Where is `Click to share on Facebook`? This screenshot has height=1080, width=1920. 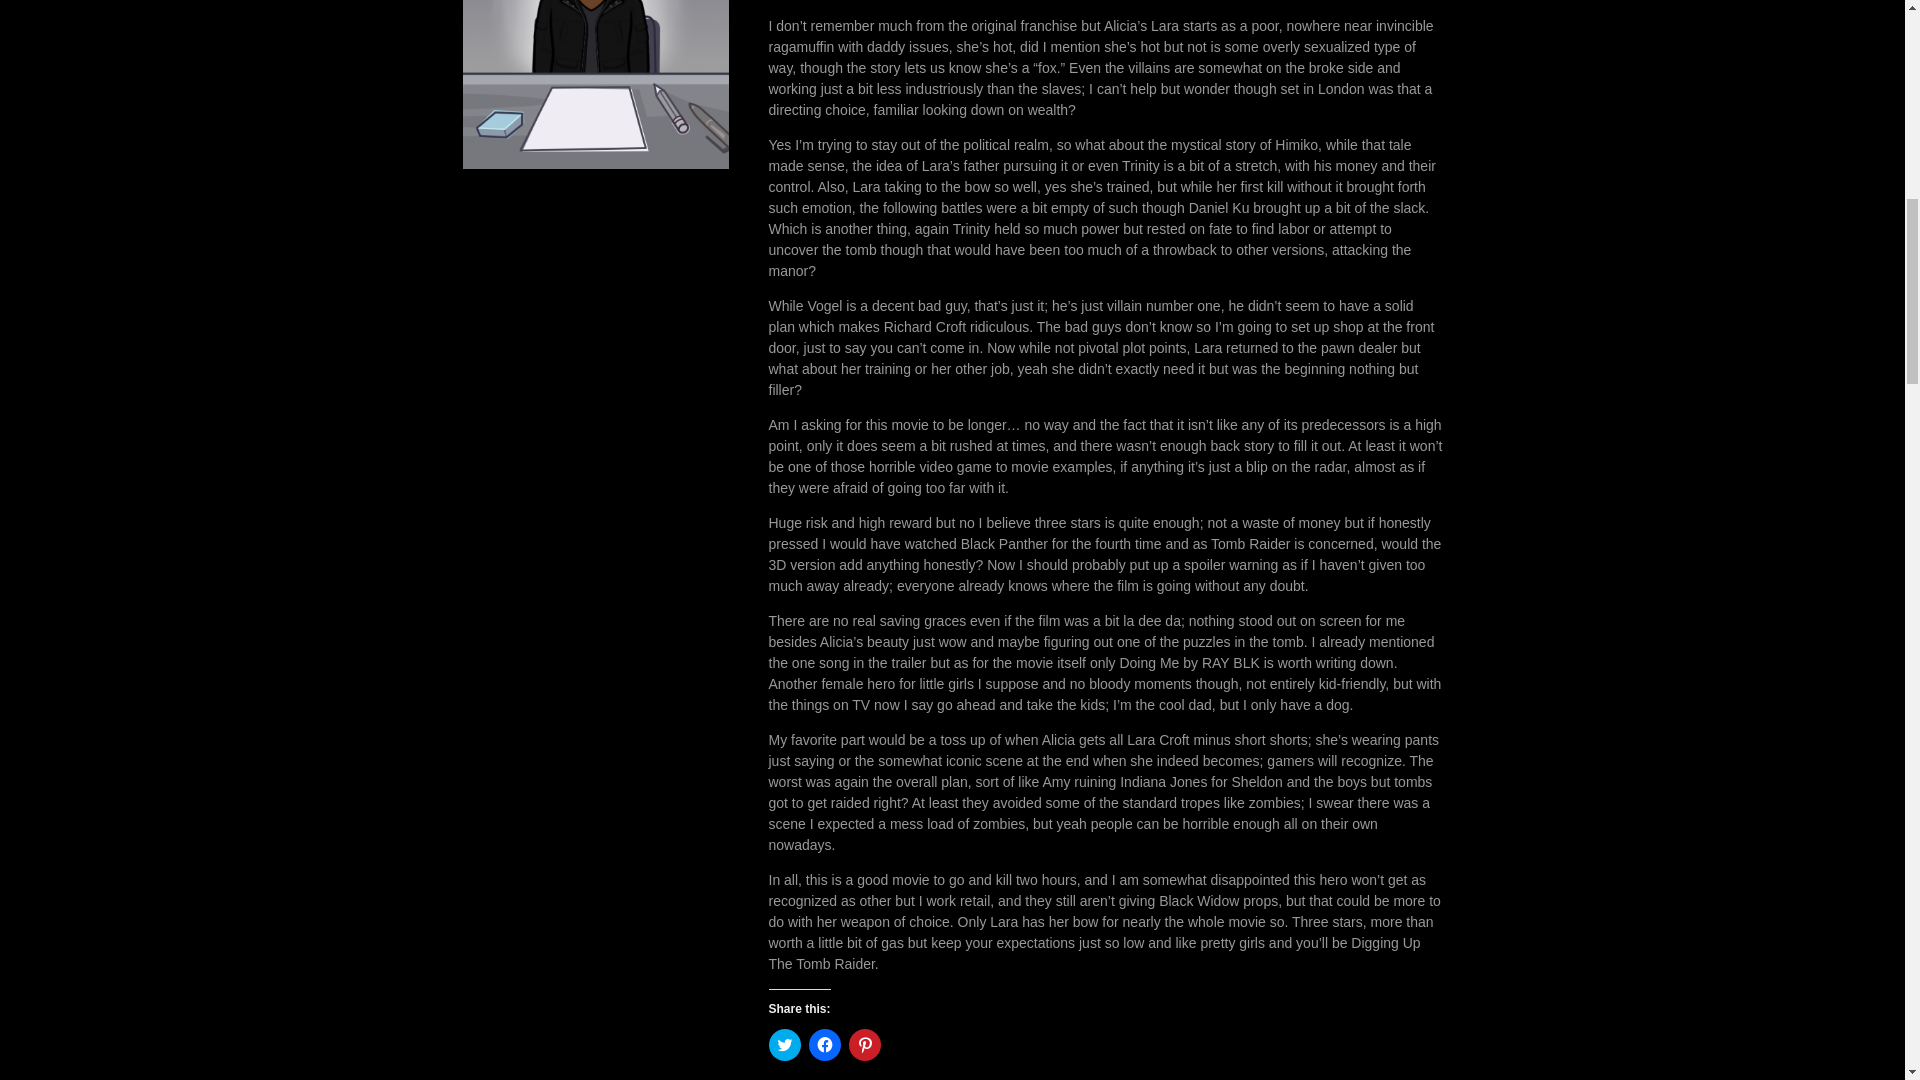 Click to share on Facebook is located at coordinates (824, 1044).